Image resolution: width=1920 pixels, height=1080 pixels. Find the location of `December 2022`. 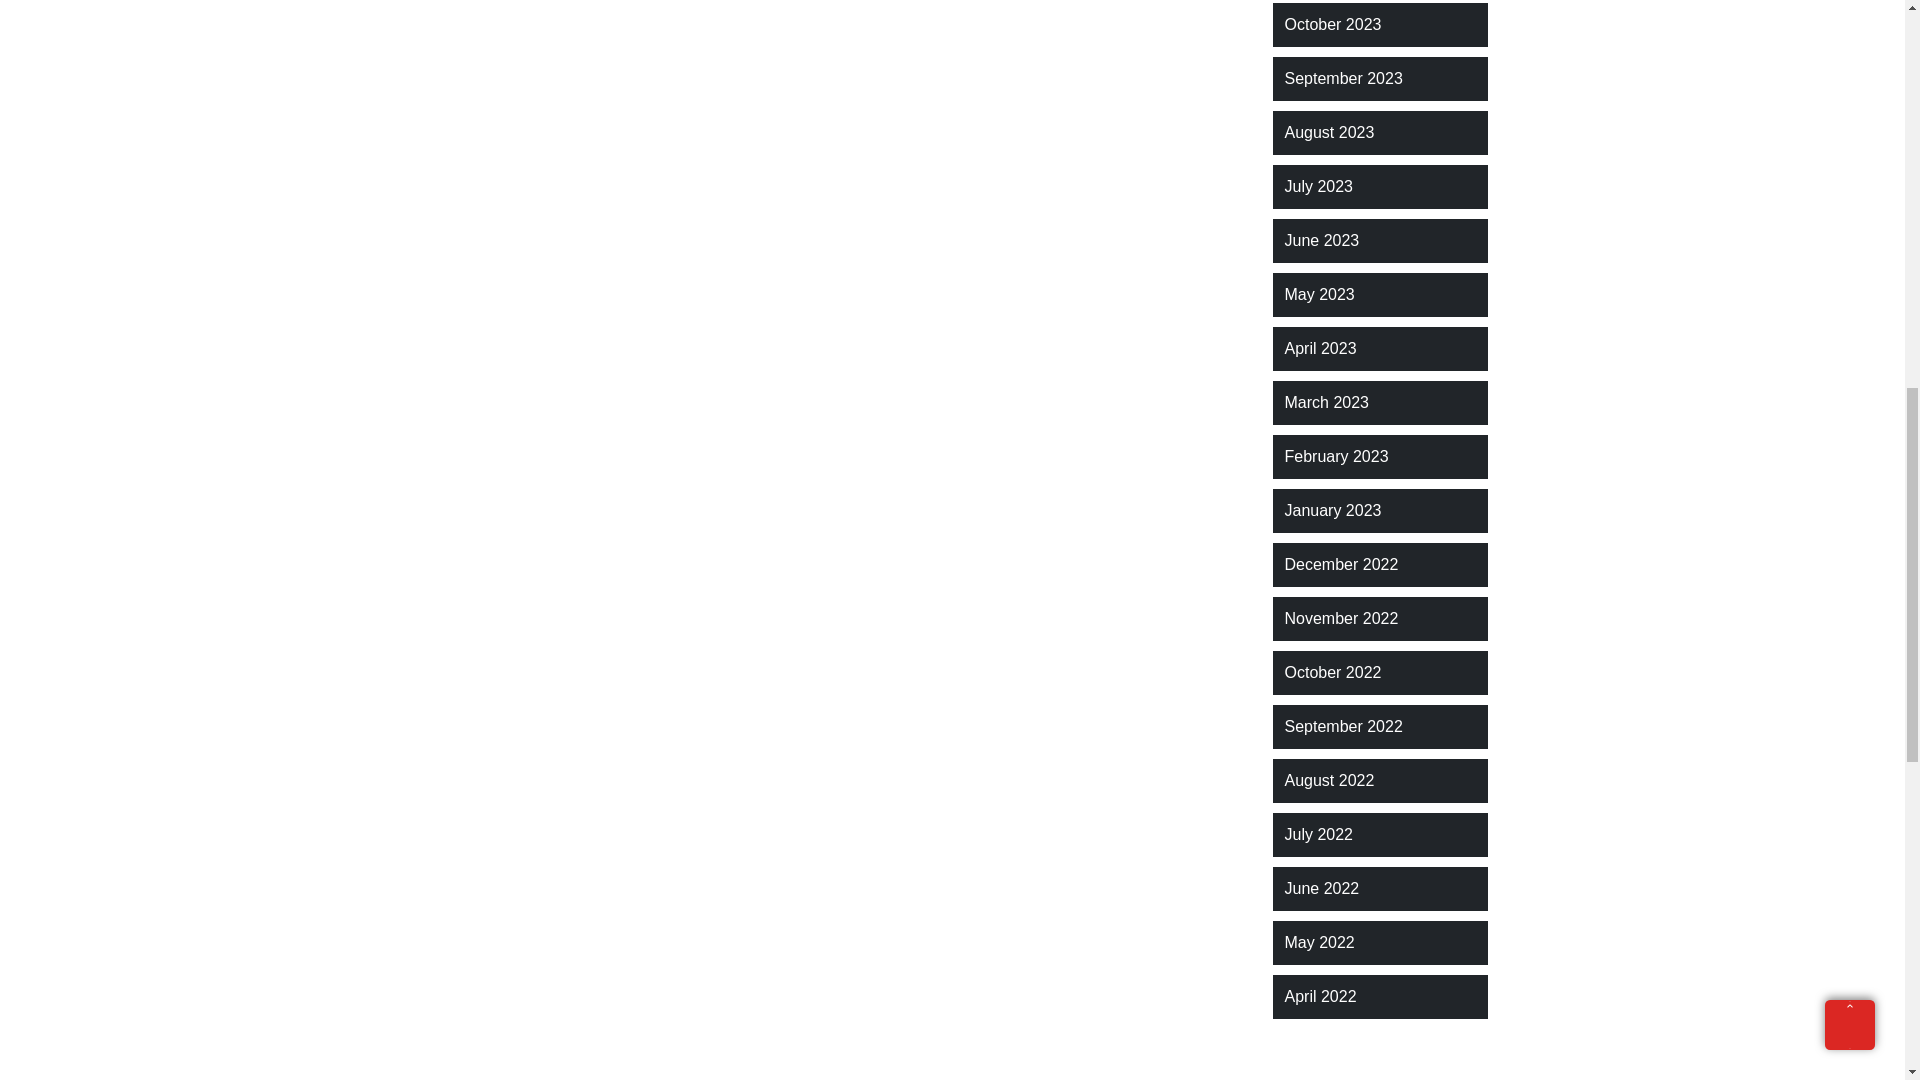

December 2022 is located at coordinates (1340, 564).